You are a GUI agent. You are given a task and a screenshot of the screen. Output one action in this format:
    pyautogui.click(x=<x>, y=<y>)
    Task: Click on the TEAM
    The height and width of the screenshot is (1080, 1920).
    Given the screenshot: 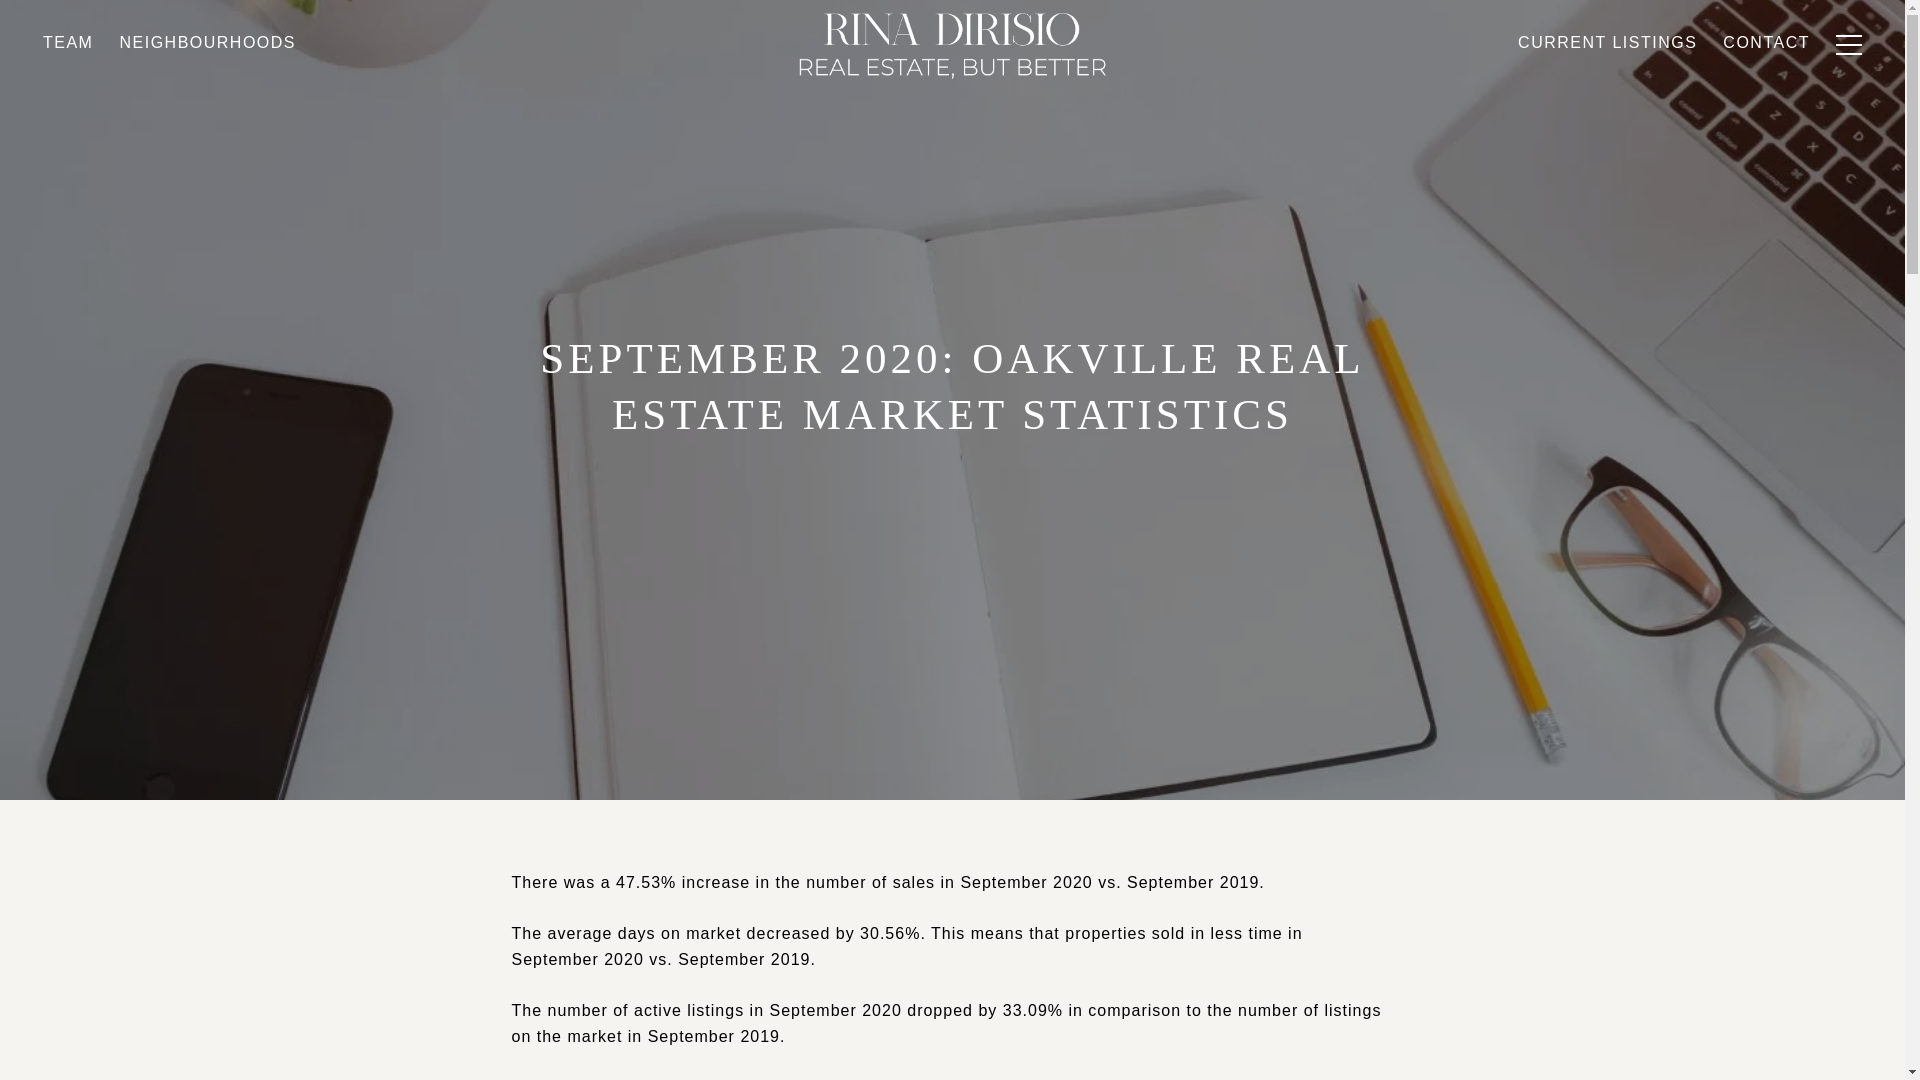 What is the action you would take?
    pyautogui.click(x=68, y=100)
    